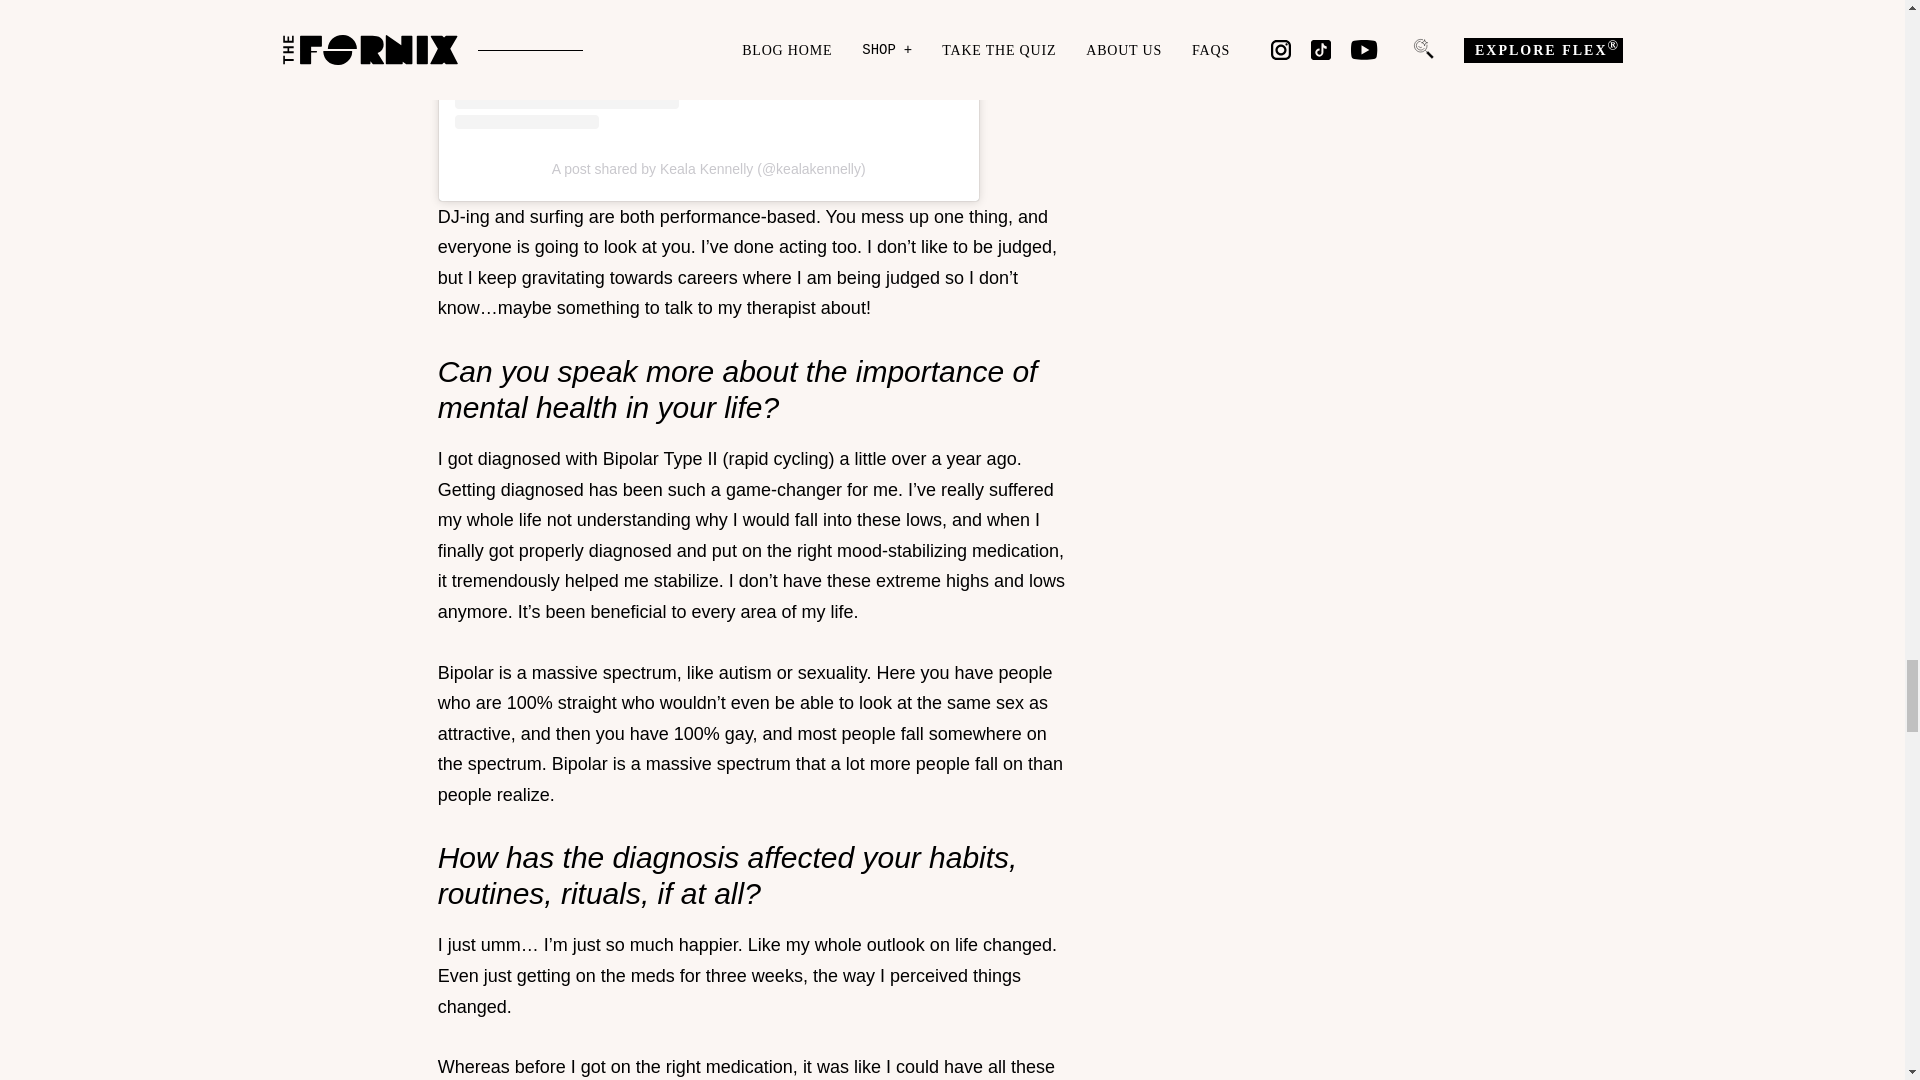 The image size is (1920, 1080). What do you see at coordinates (709, 64) in the screenshot?
I see `View this post on Instagram` at bounding box center [709, 64].